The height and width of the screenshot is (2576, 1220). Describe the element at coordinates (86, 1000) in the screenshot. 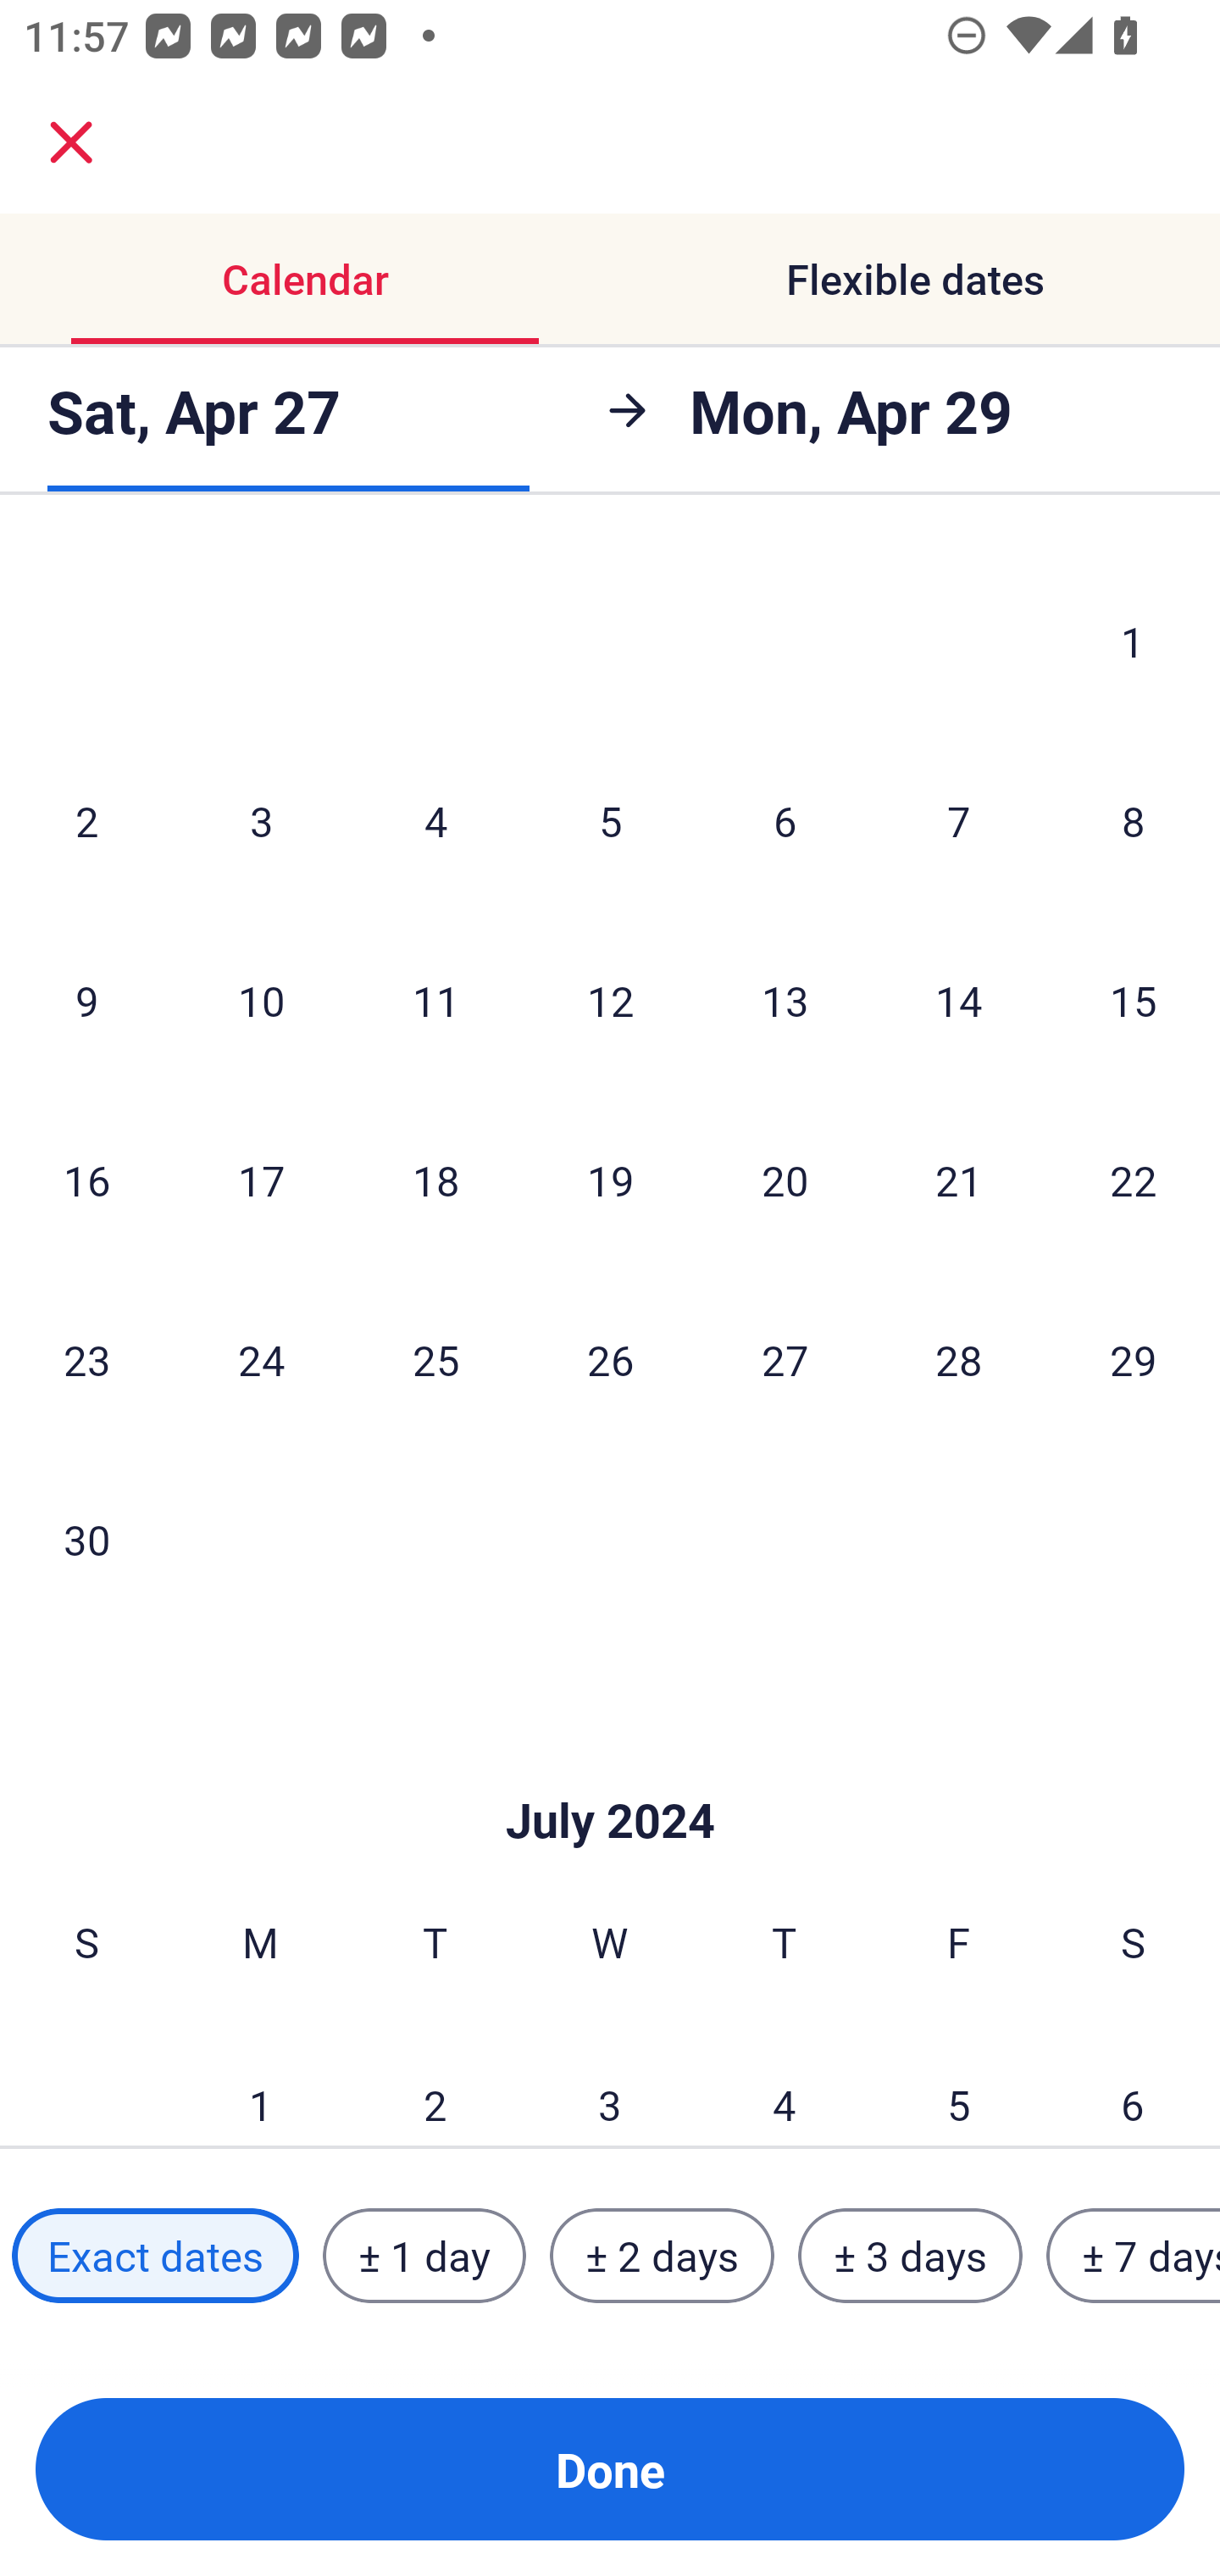

I see `9 Sunday, June 9, 2024` at that location.